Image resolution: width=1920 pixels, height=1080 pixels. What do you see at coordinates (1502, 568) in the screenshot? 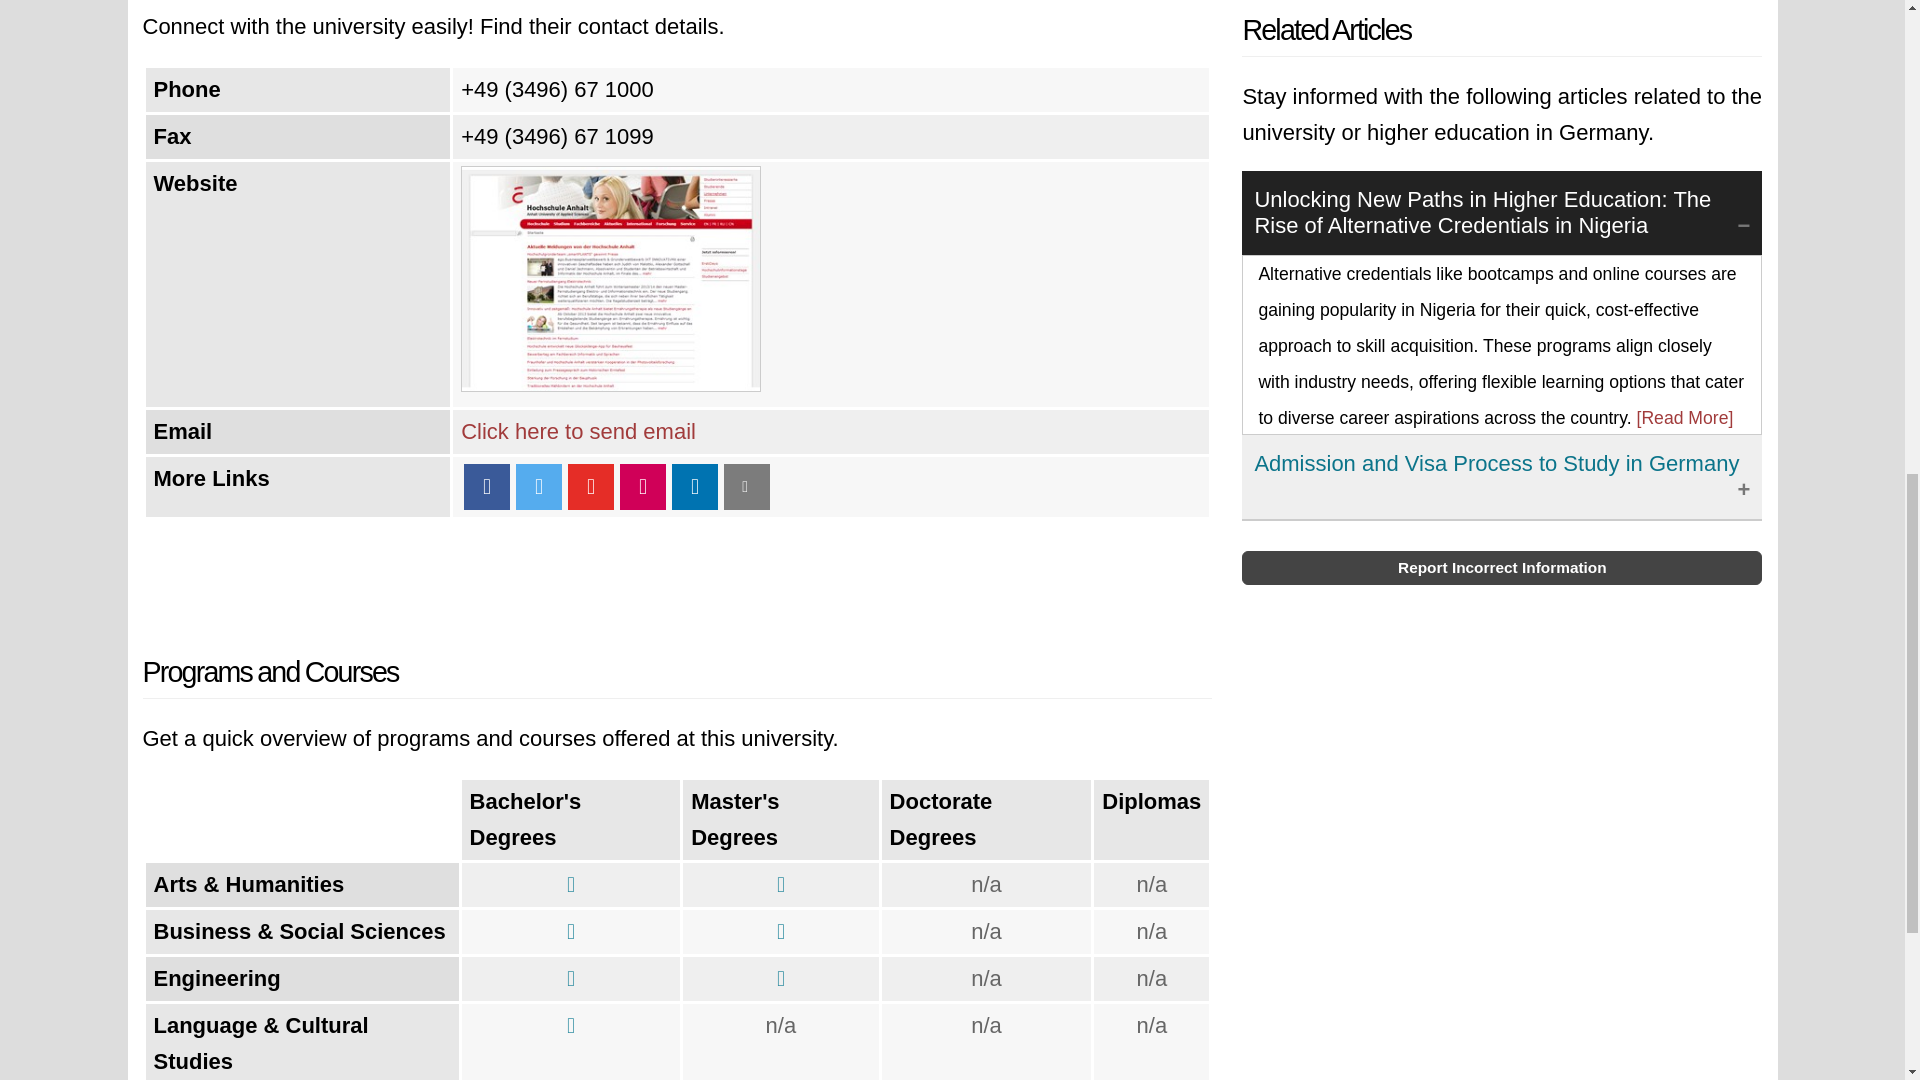
I see `Report Incorrect Information` at bounding box center [1502, 568].